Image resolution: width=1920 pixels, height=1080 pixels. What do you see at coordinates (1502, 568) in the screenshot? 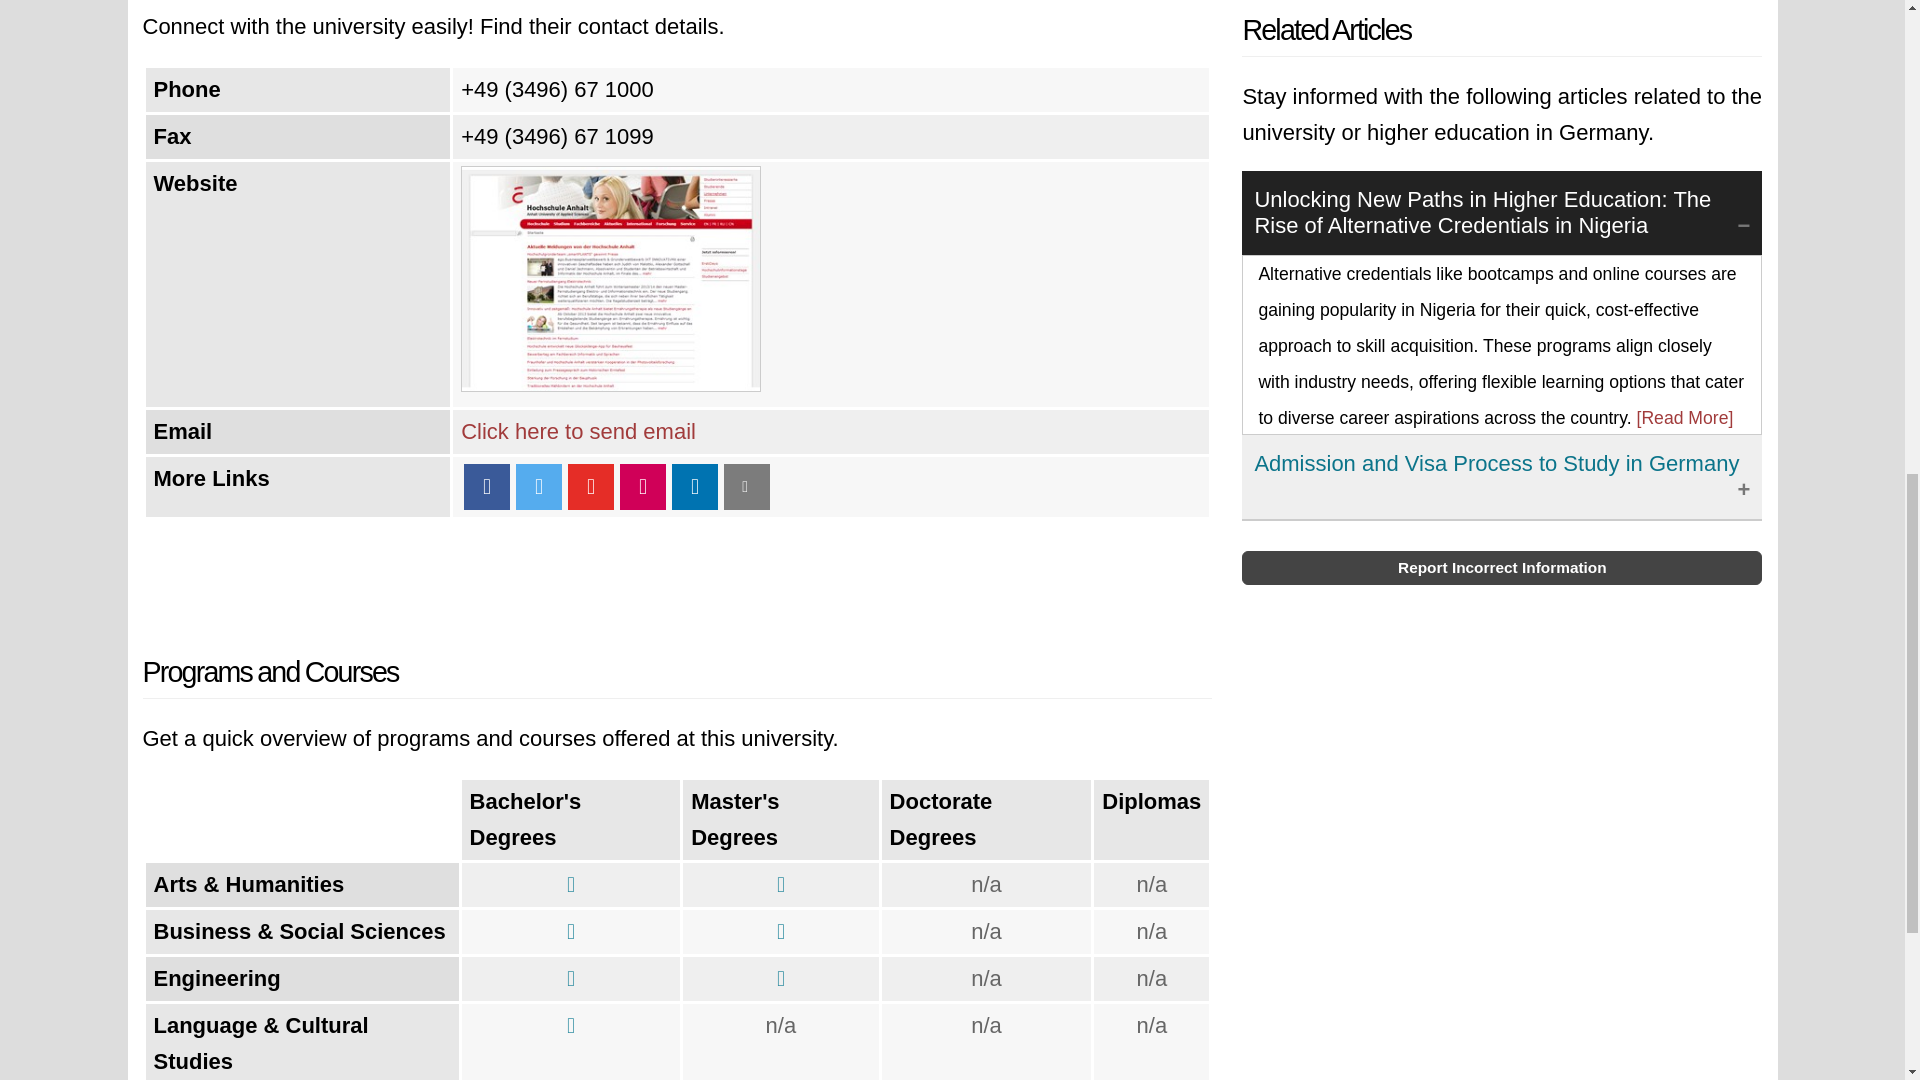
I see `Report Incorrect Information` at bounding box center [1502, 568].